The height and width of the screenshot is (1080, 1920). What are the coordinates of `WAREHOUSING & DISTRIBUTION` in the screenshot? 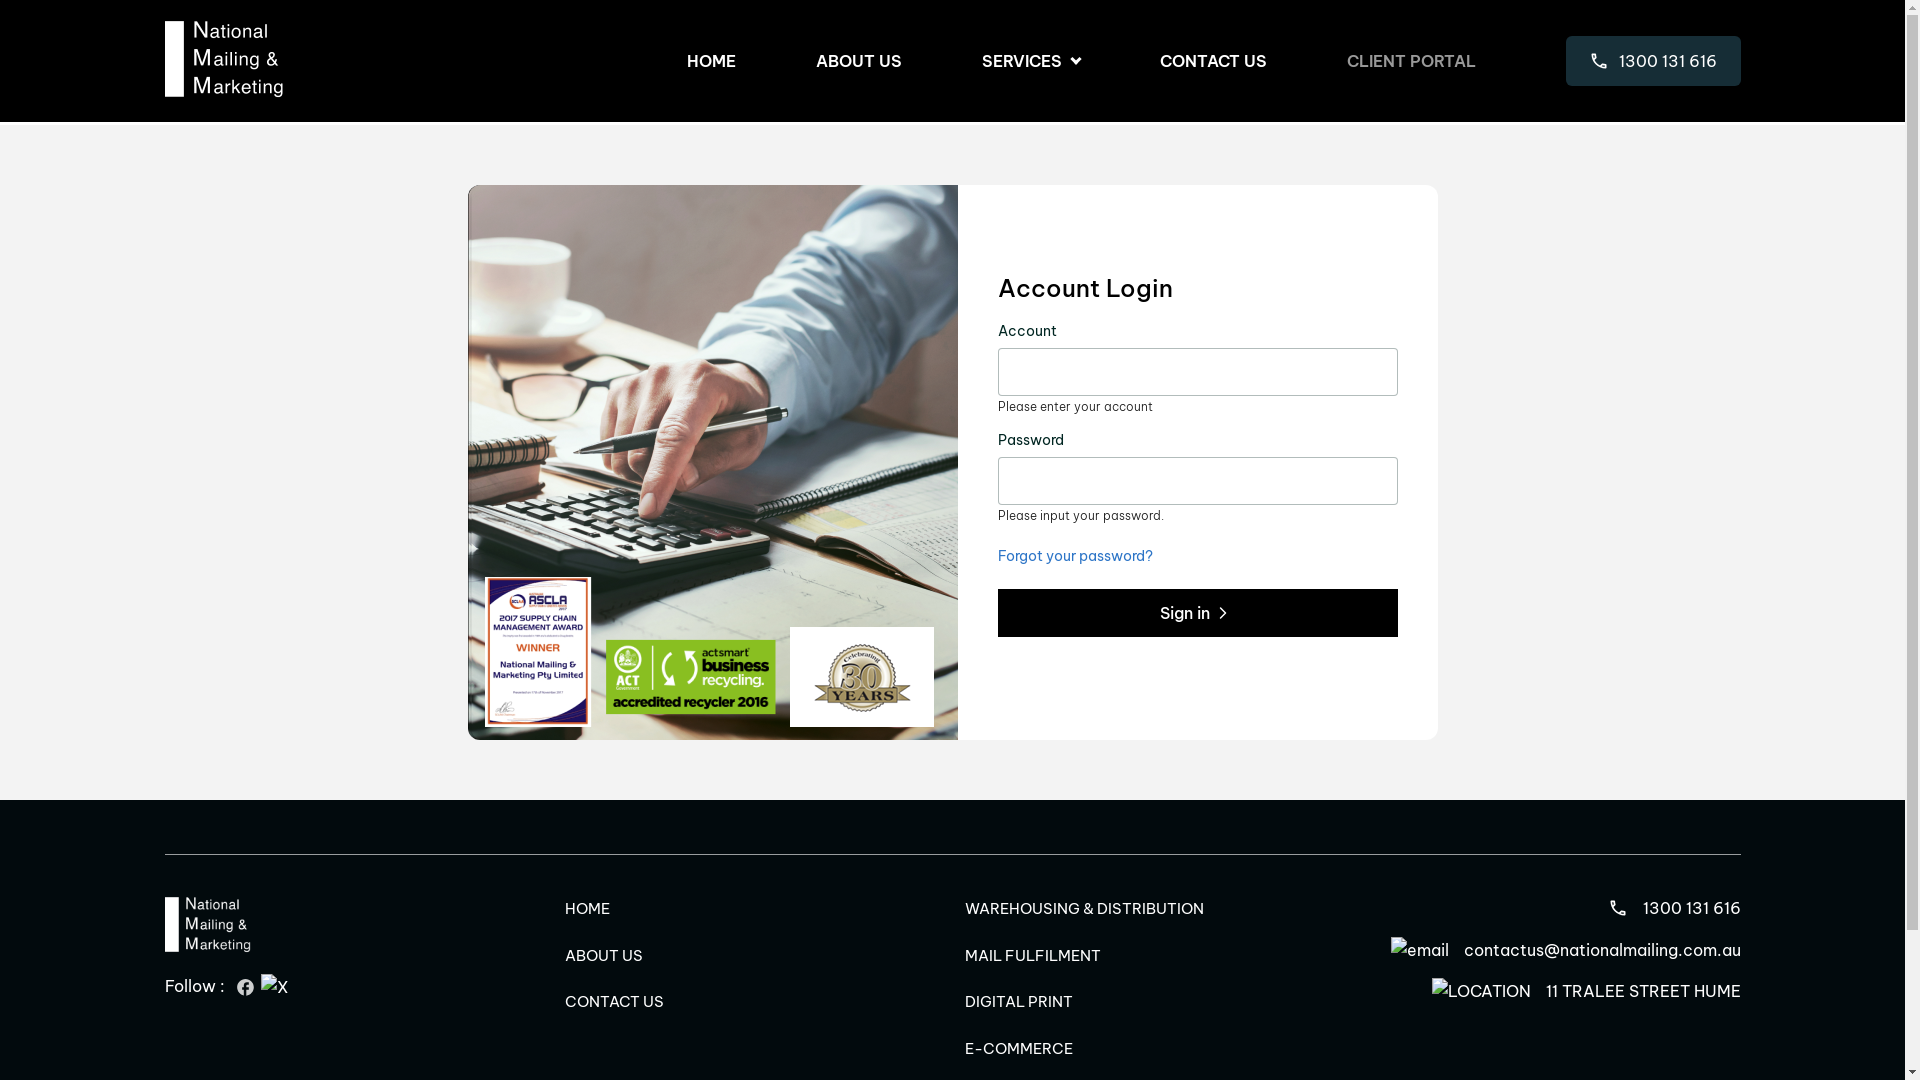 It's located at (1084, 908).